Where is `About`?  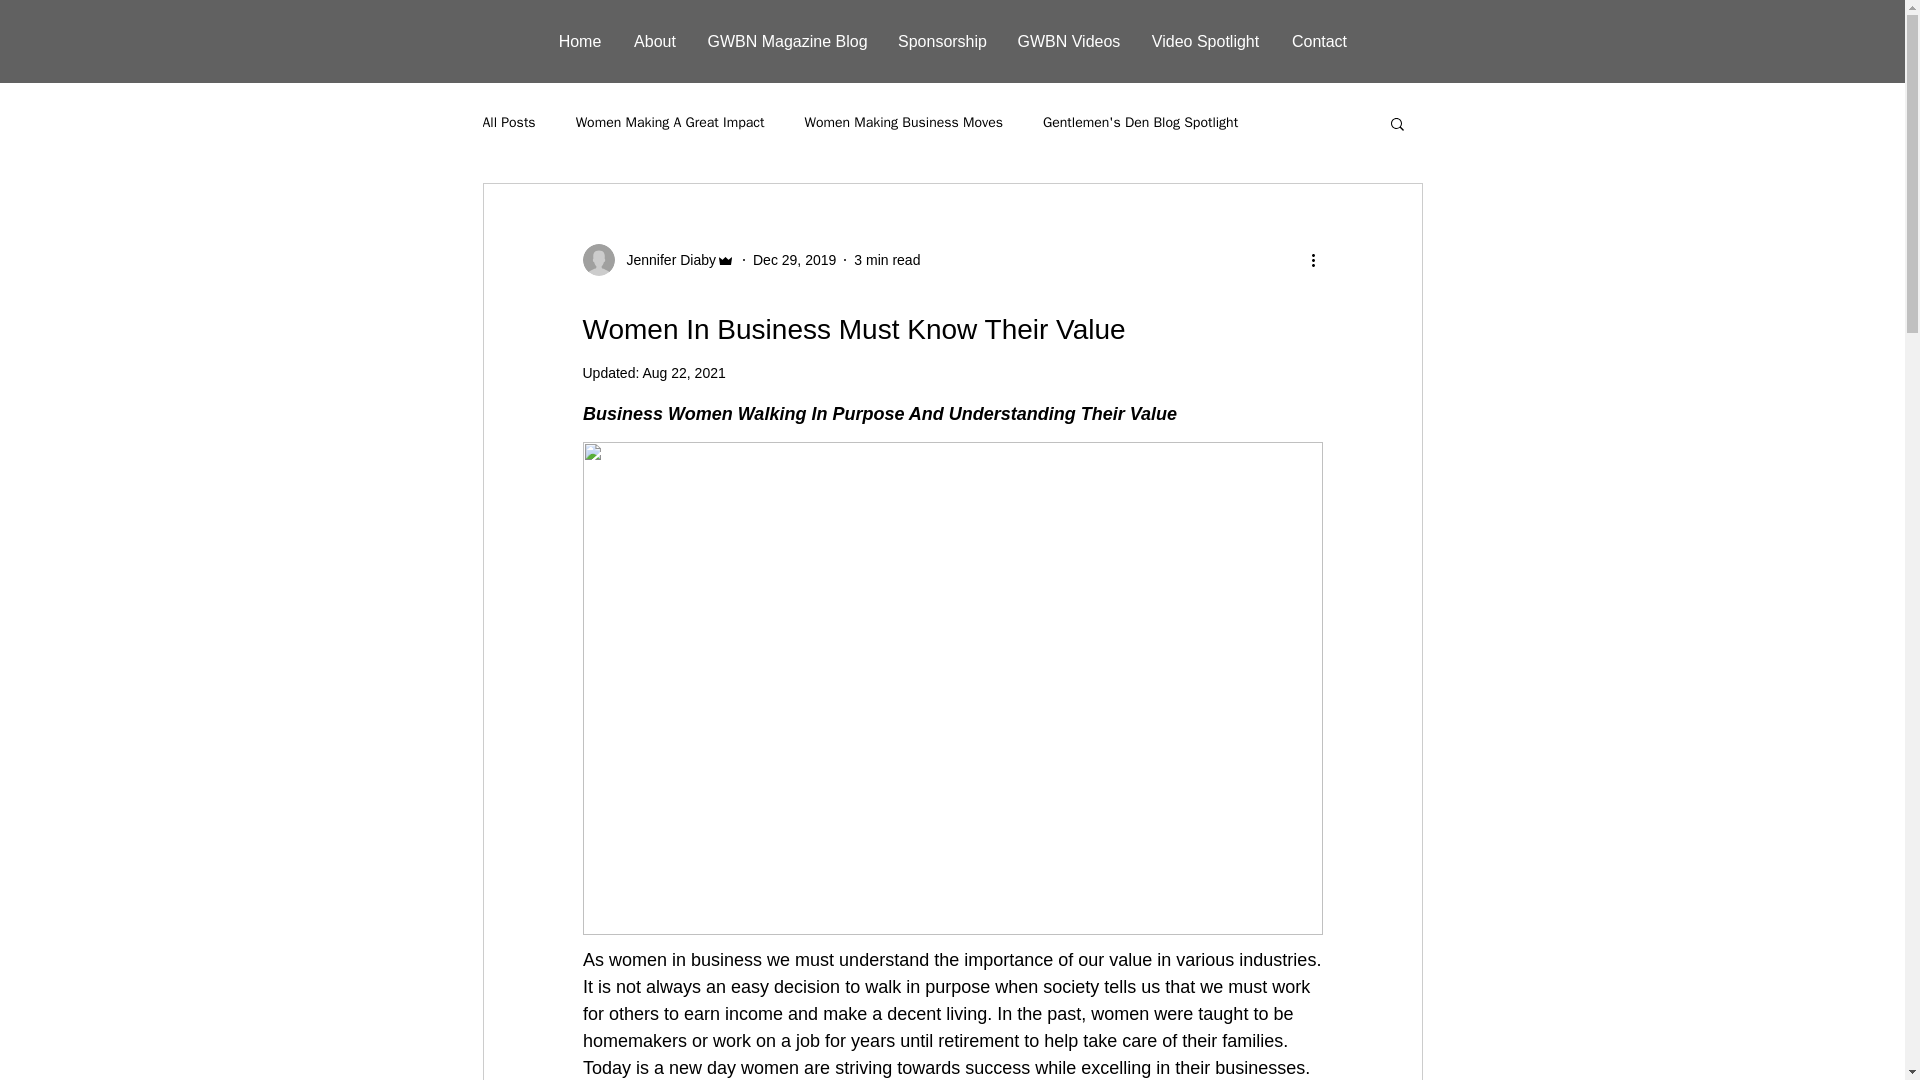 About is located at coordinates (656, 42).